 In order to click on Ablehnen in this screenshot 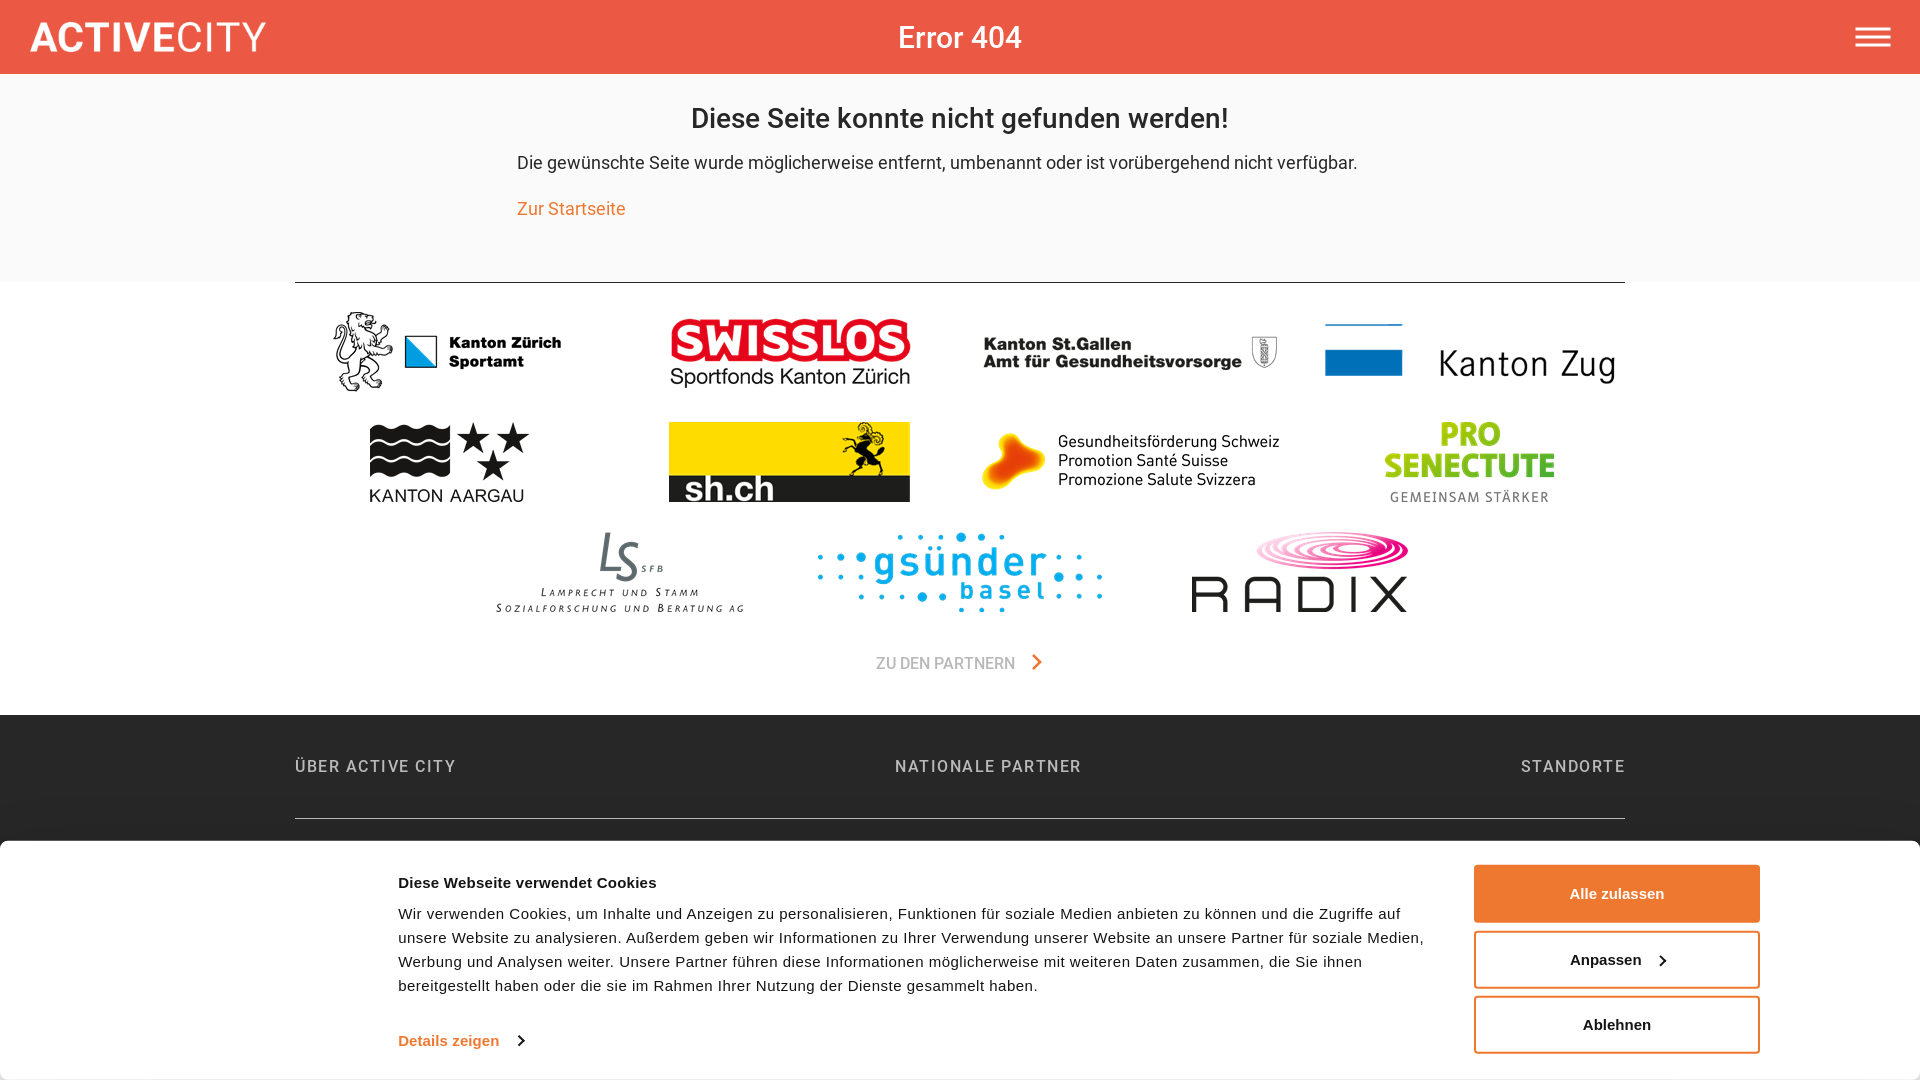, I will do `click(1617, 1025)`.